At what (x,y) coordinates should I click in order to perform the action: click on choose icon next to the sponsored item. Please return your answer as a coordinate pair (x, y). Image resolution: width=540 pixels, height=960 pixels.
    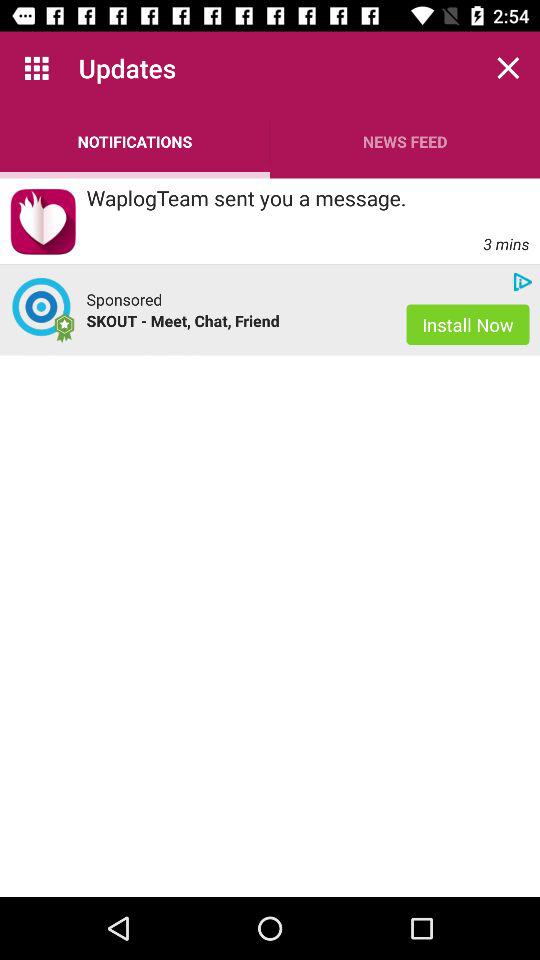
    Looking at the image, I should click on (43, 310).